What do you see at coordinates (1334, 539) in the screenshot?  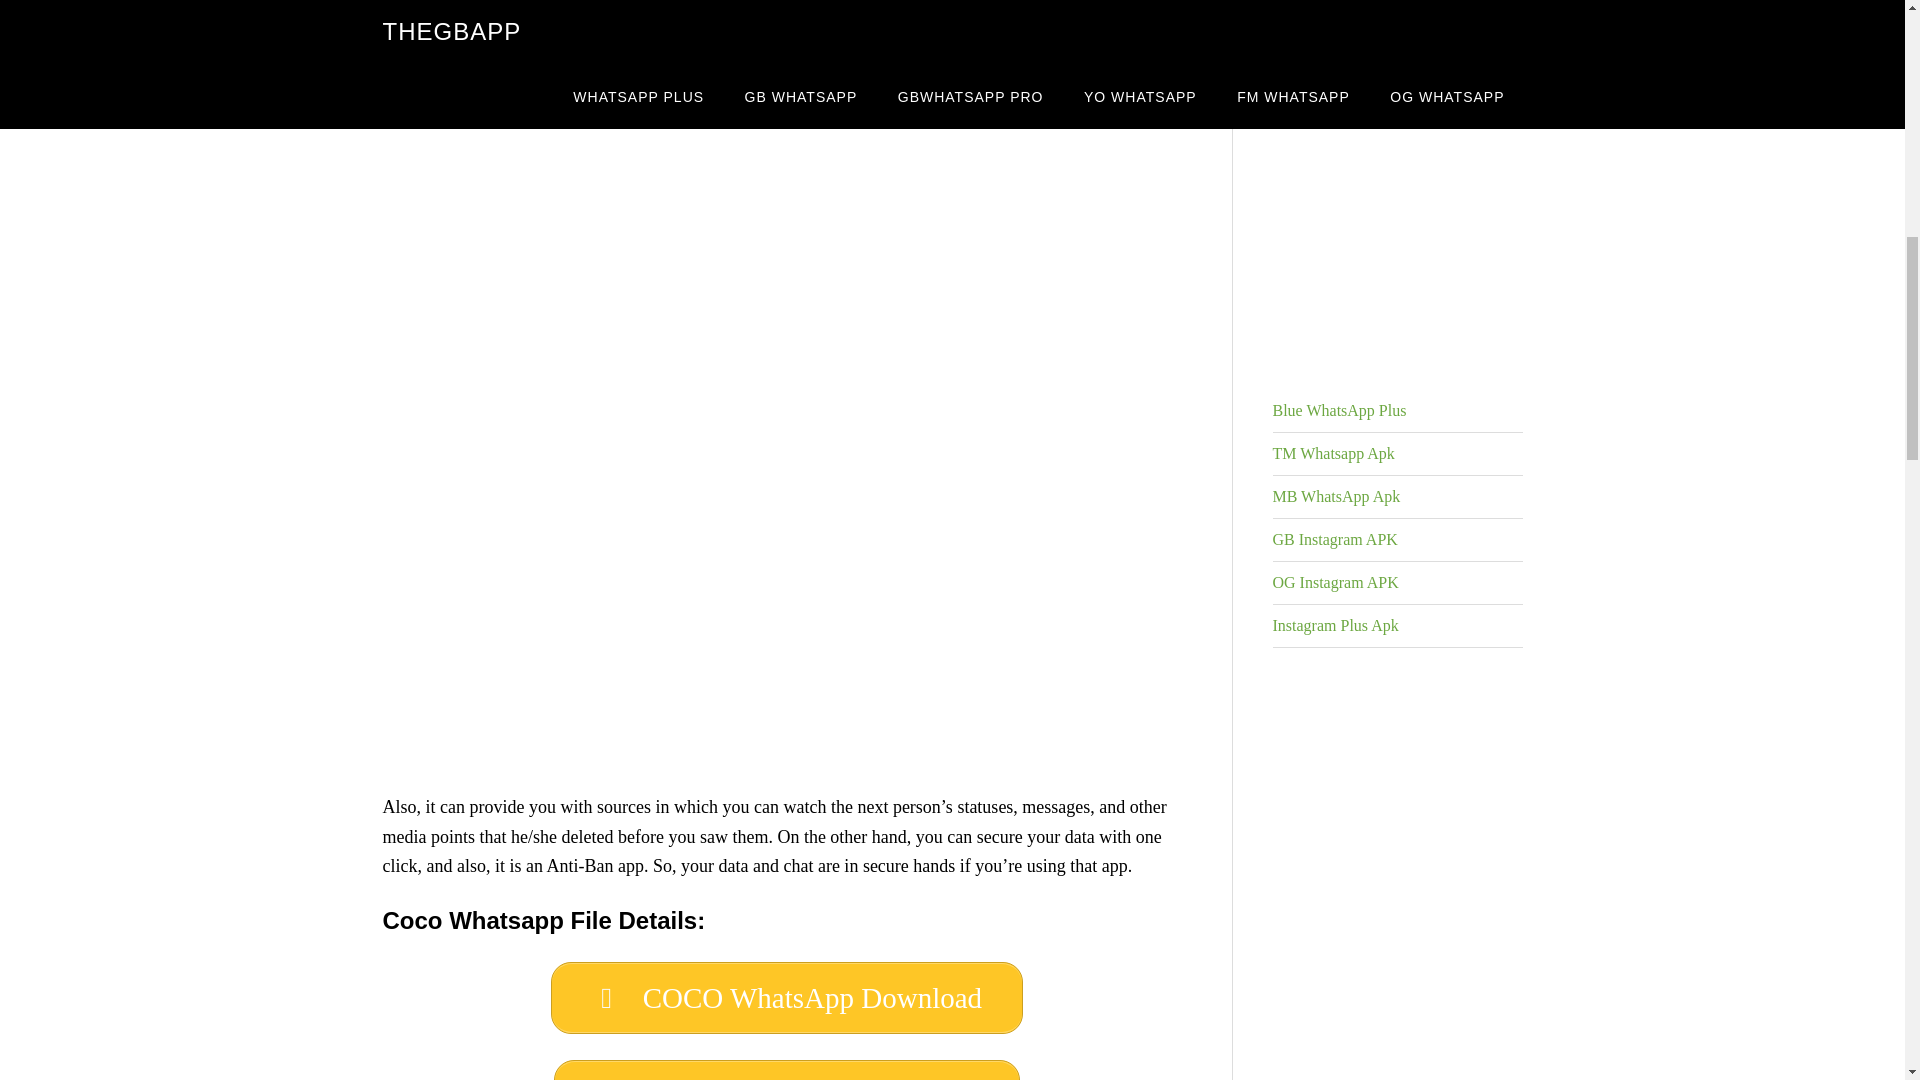 I see `GB Instagram APK` at bounding box center [1334, 539].